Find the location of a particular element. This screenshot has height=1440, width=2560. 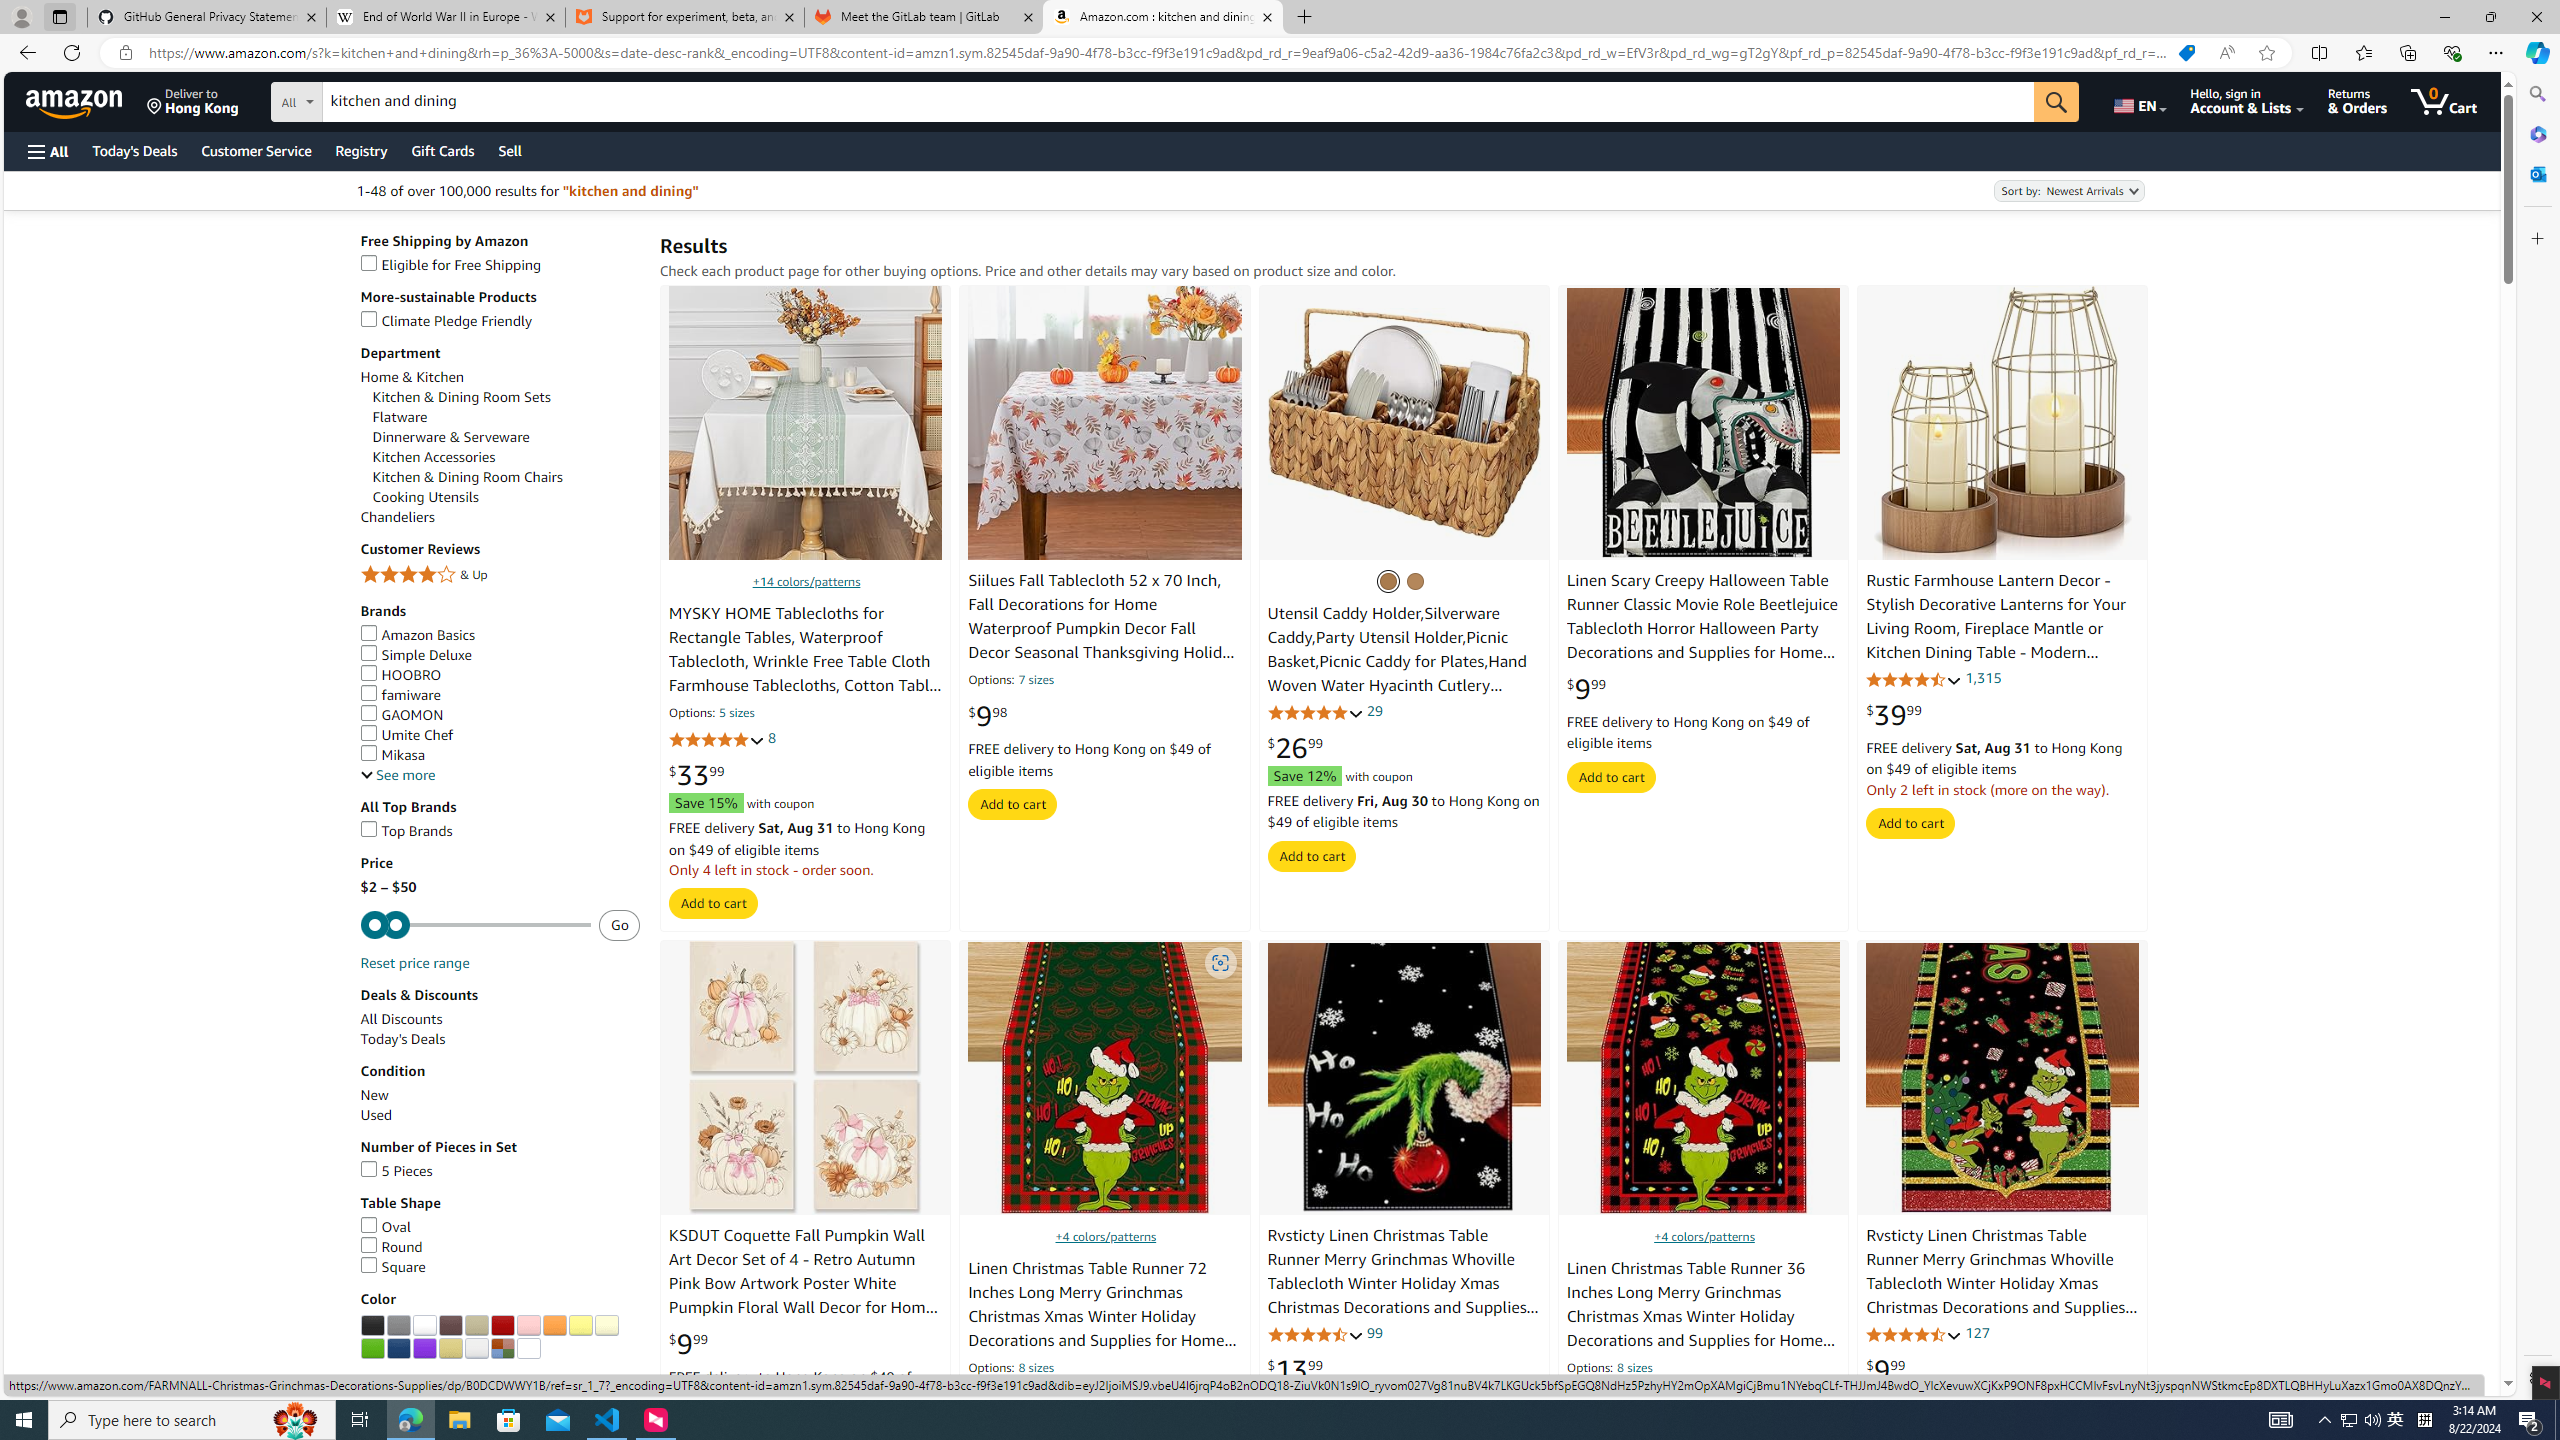

Today's Deals is located at coordinates (402, 1038).